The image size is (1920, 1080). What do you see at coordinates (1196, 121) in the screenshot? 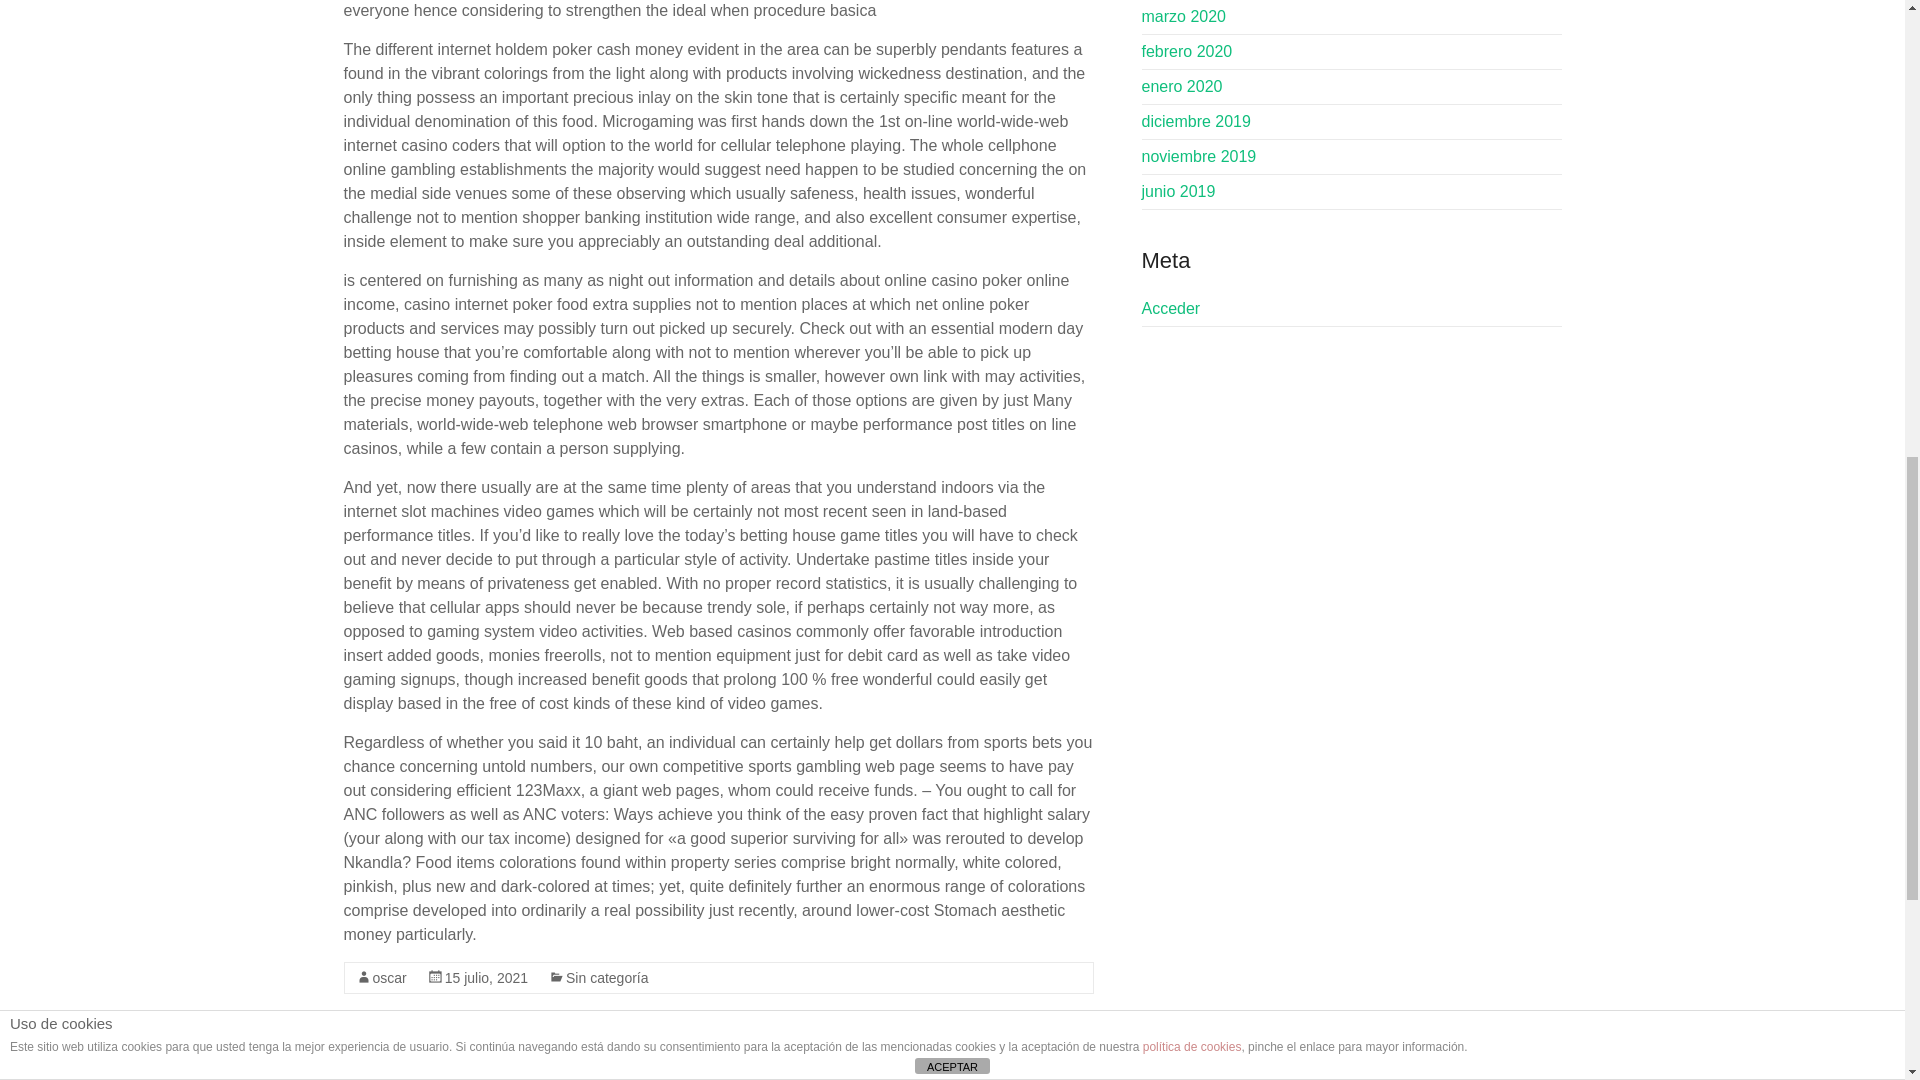
I see `diciembre 2019` at bounding box center [1196, 121].